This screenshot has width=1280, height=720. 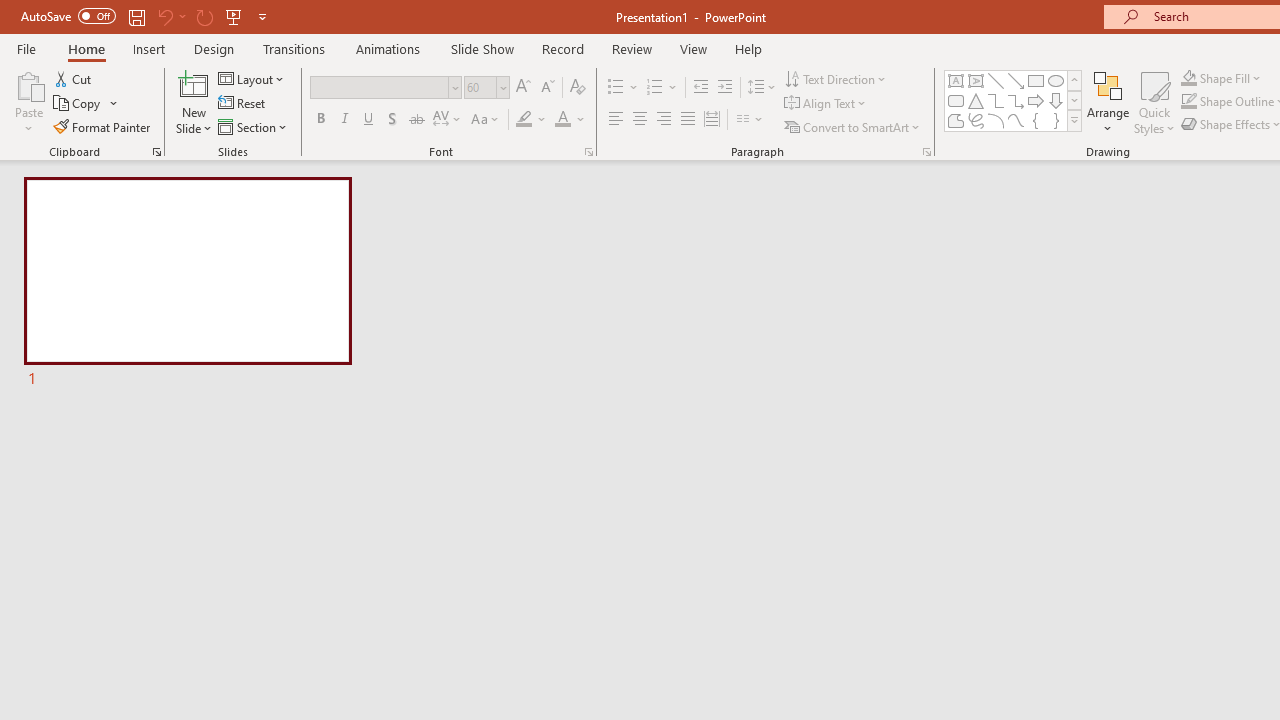 I want to click on Strikethrough, so click(x=416, y=120).